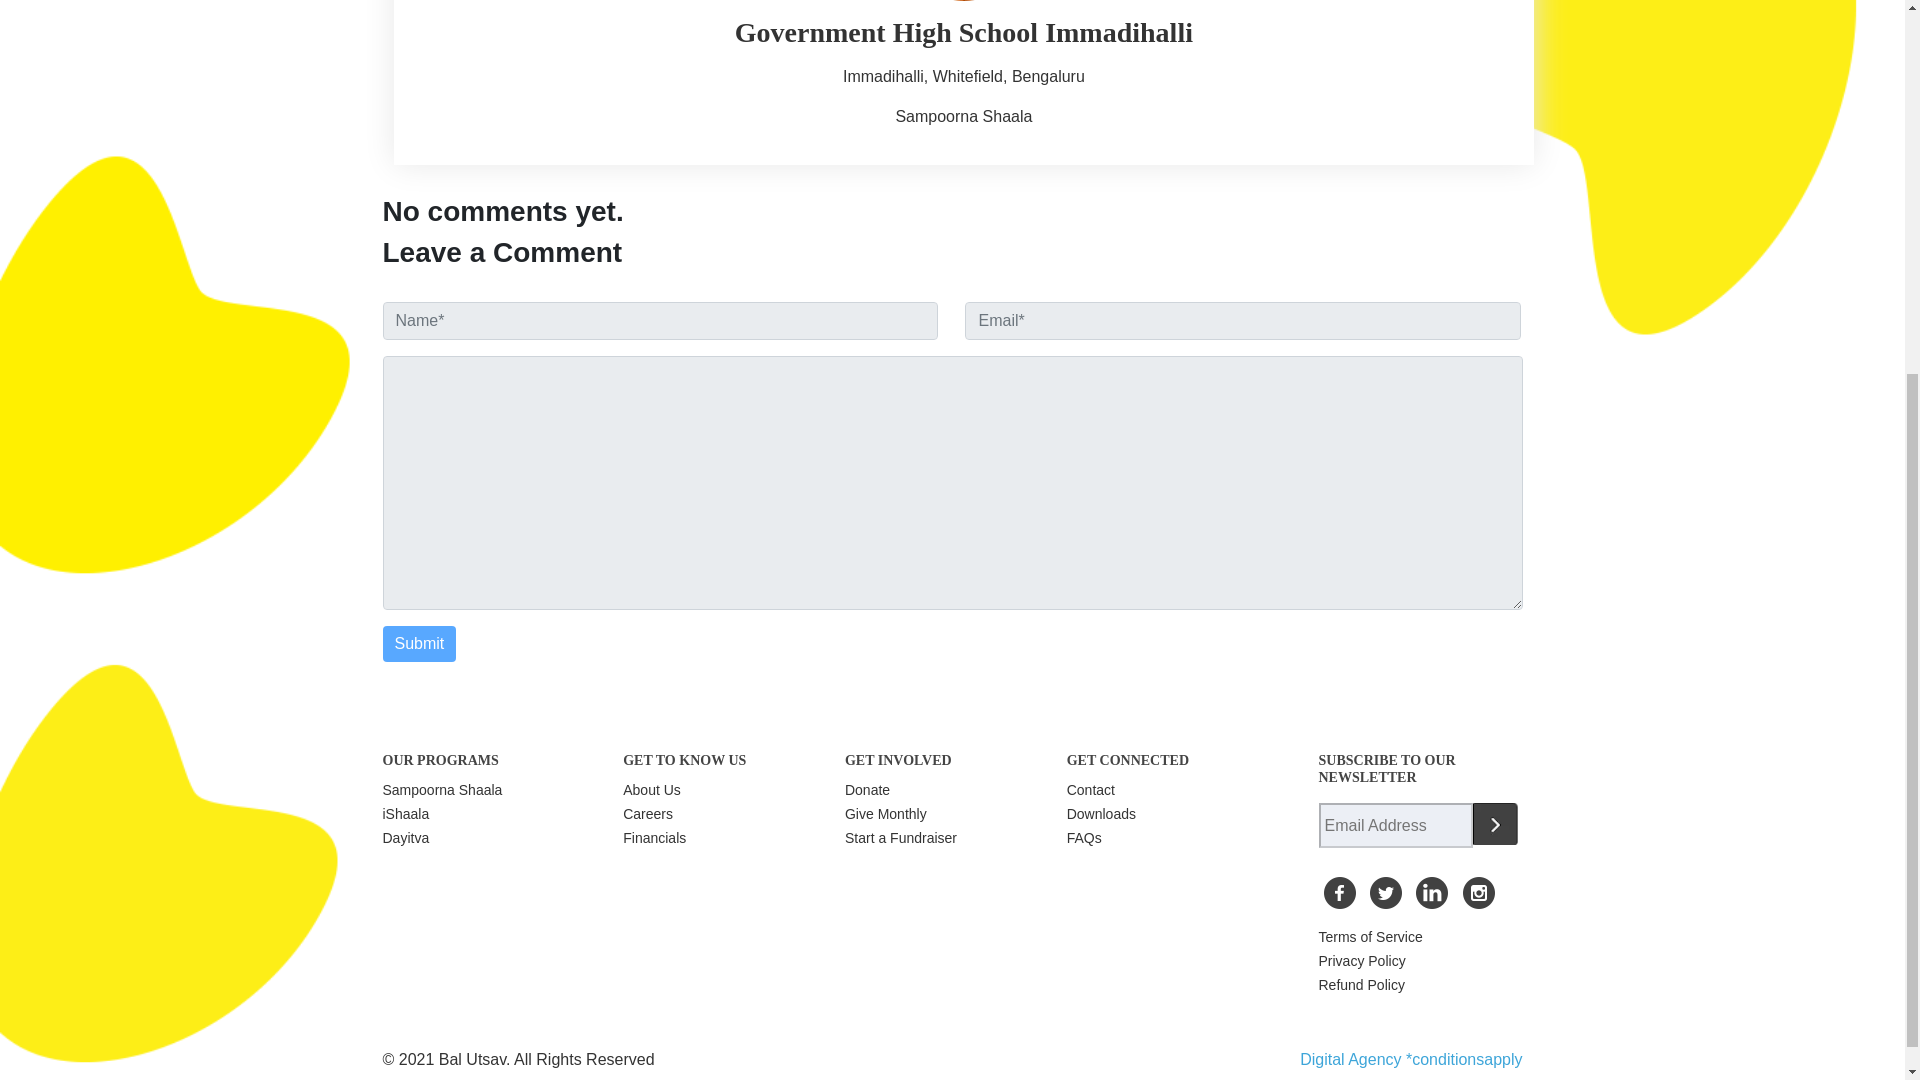 The height and width of the screenshot is (1080, 1920). Describe the element at coordinates (1102, 813) in the screenshot. I see `Downloads` at that location.